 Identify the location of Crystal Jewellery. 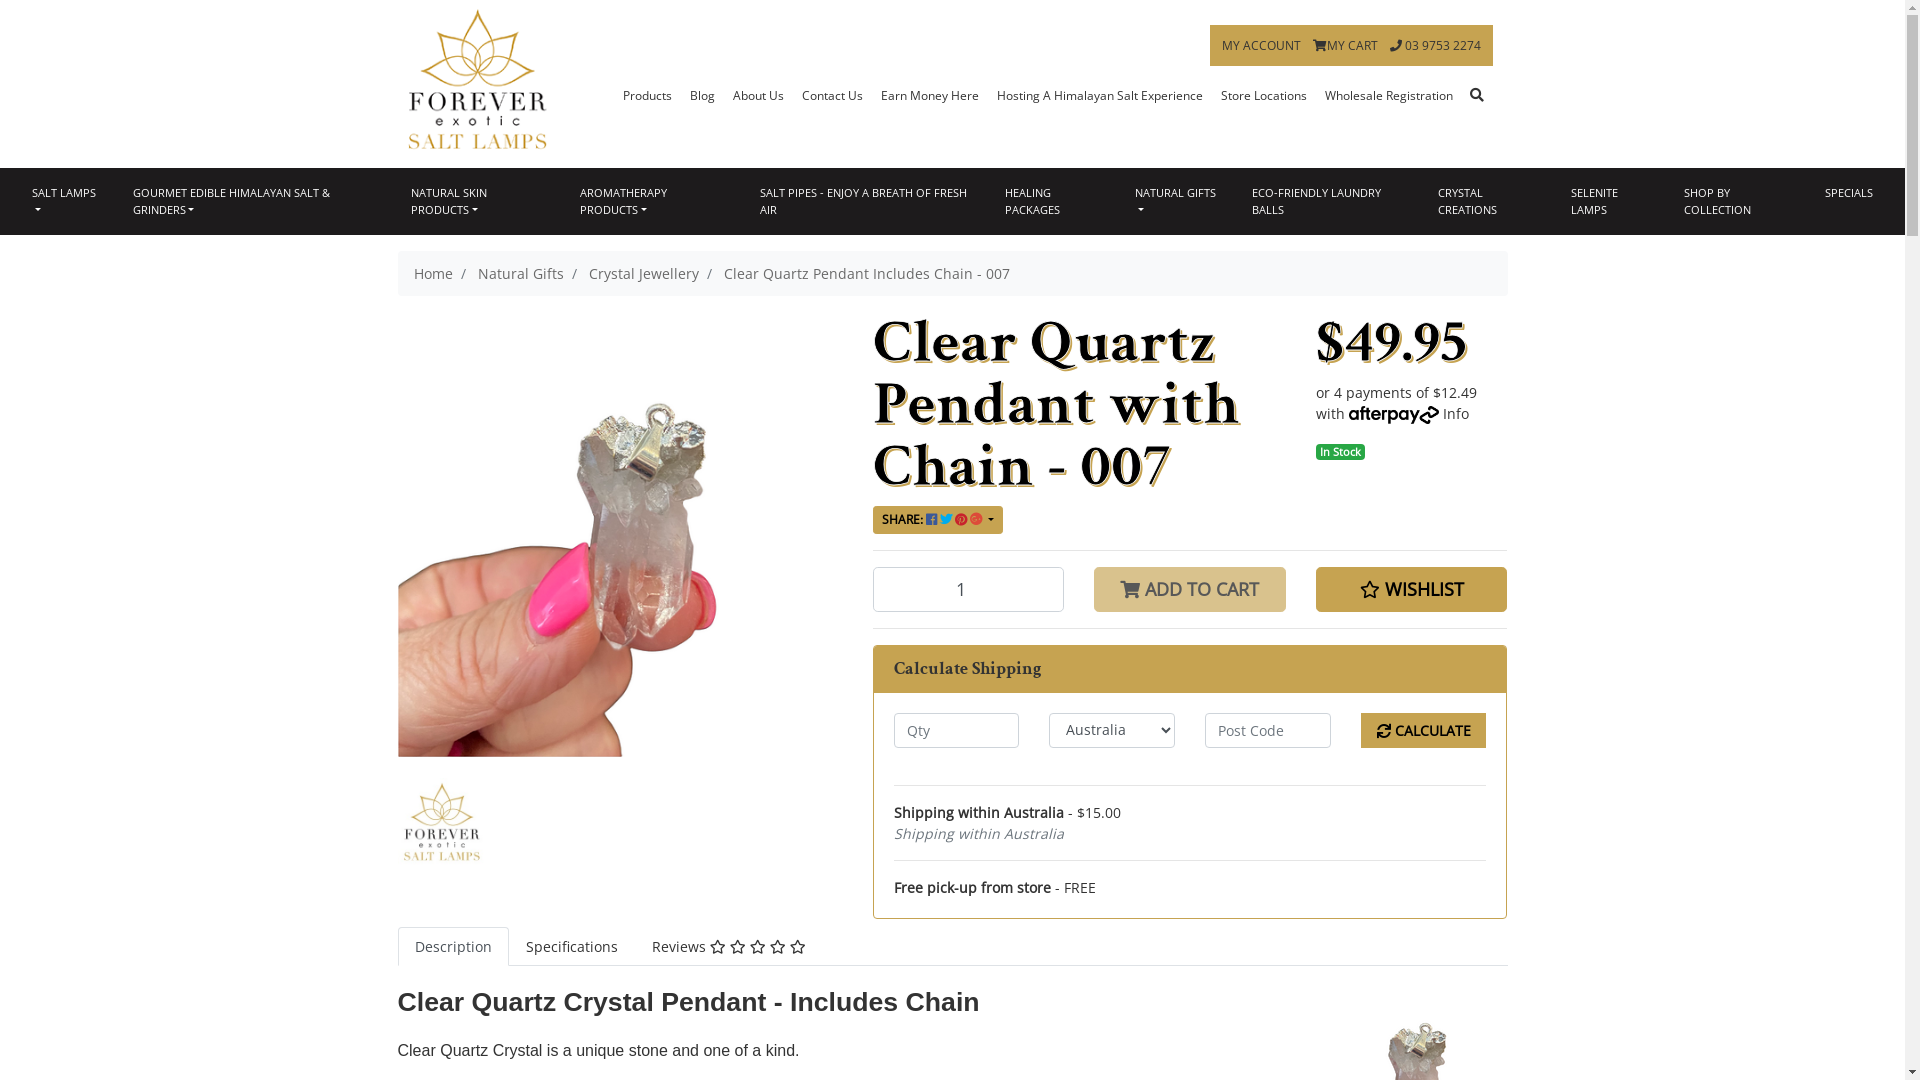
(643, 274).